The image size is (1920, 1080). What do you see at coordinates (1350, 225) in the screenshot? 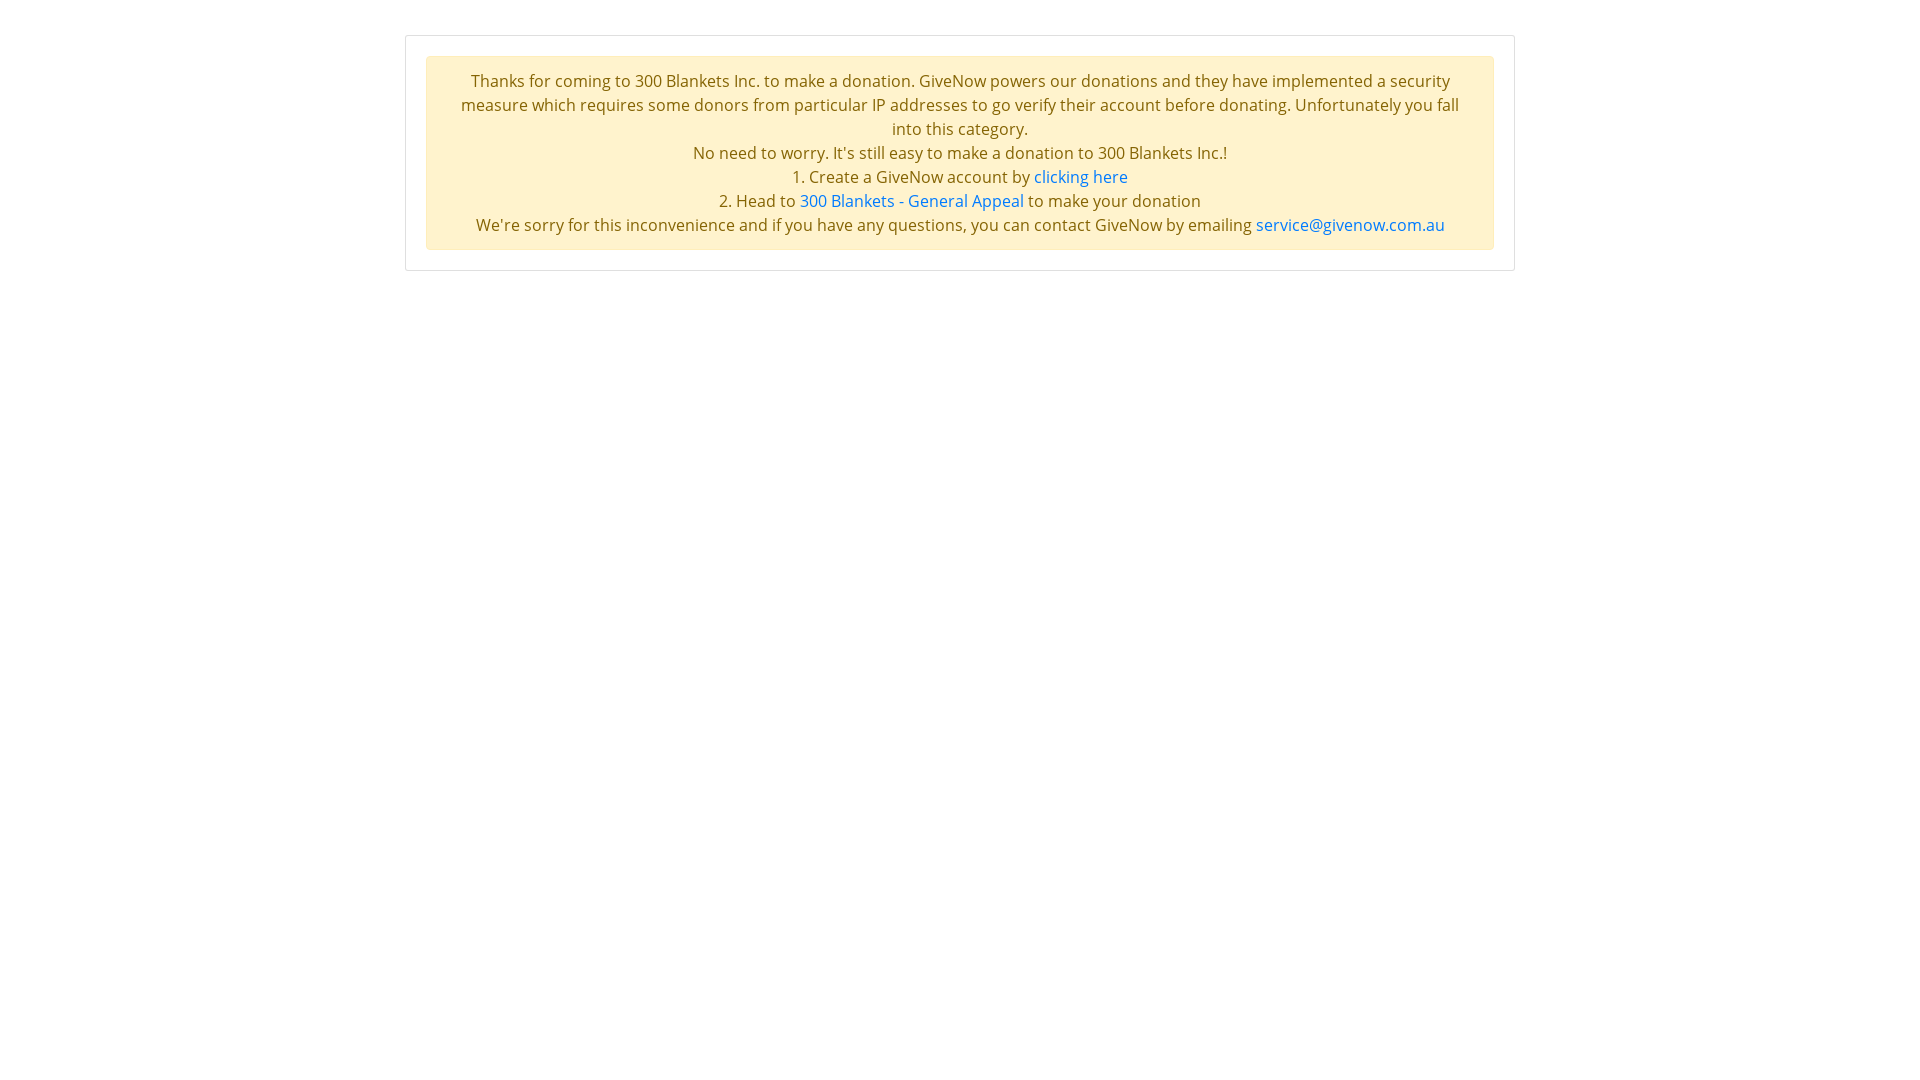
I see `service@givenow.com.au` at bounding box center [1350, 225].